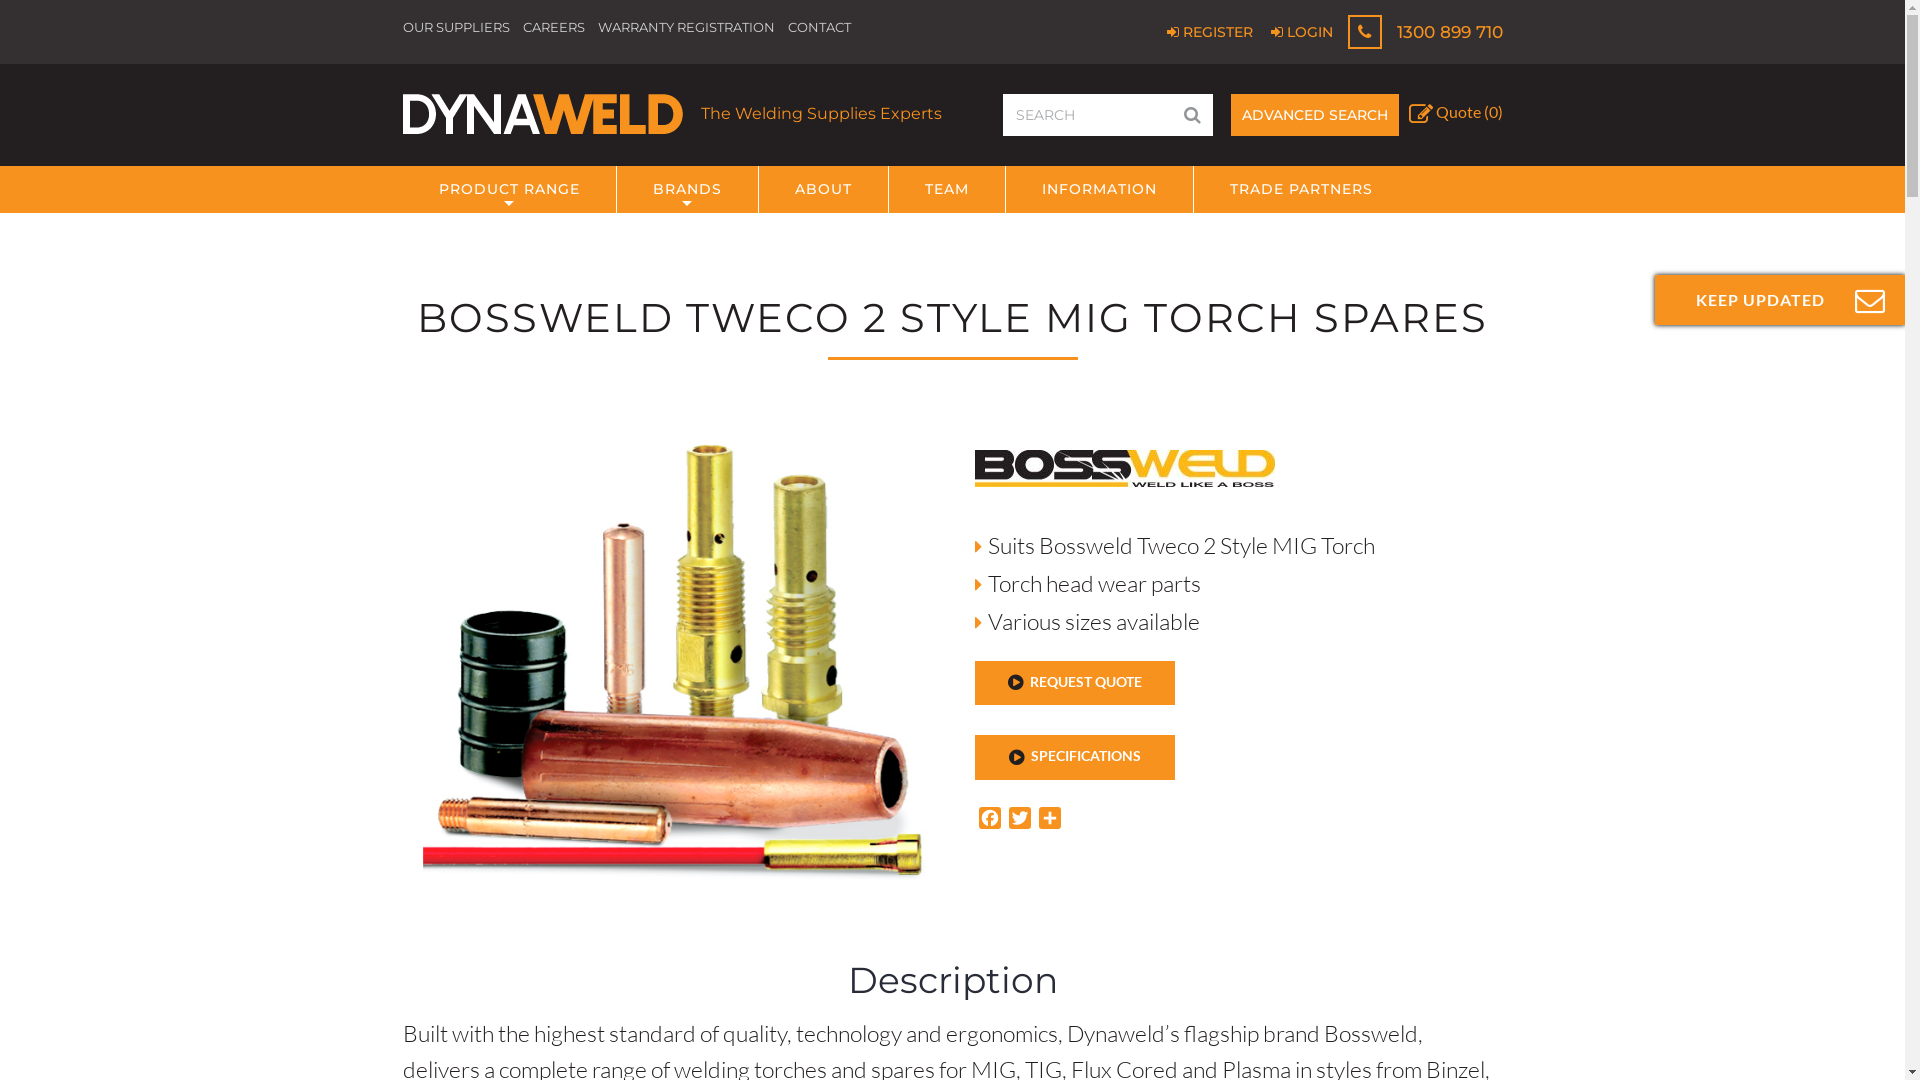  Describe the element at coordinates (989, 818) in the screenshot. I see `Facebook` at that location.